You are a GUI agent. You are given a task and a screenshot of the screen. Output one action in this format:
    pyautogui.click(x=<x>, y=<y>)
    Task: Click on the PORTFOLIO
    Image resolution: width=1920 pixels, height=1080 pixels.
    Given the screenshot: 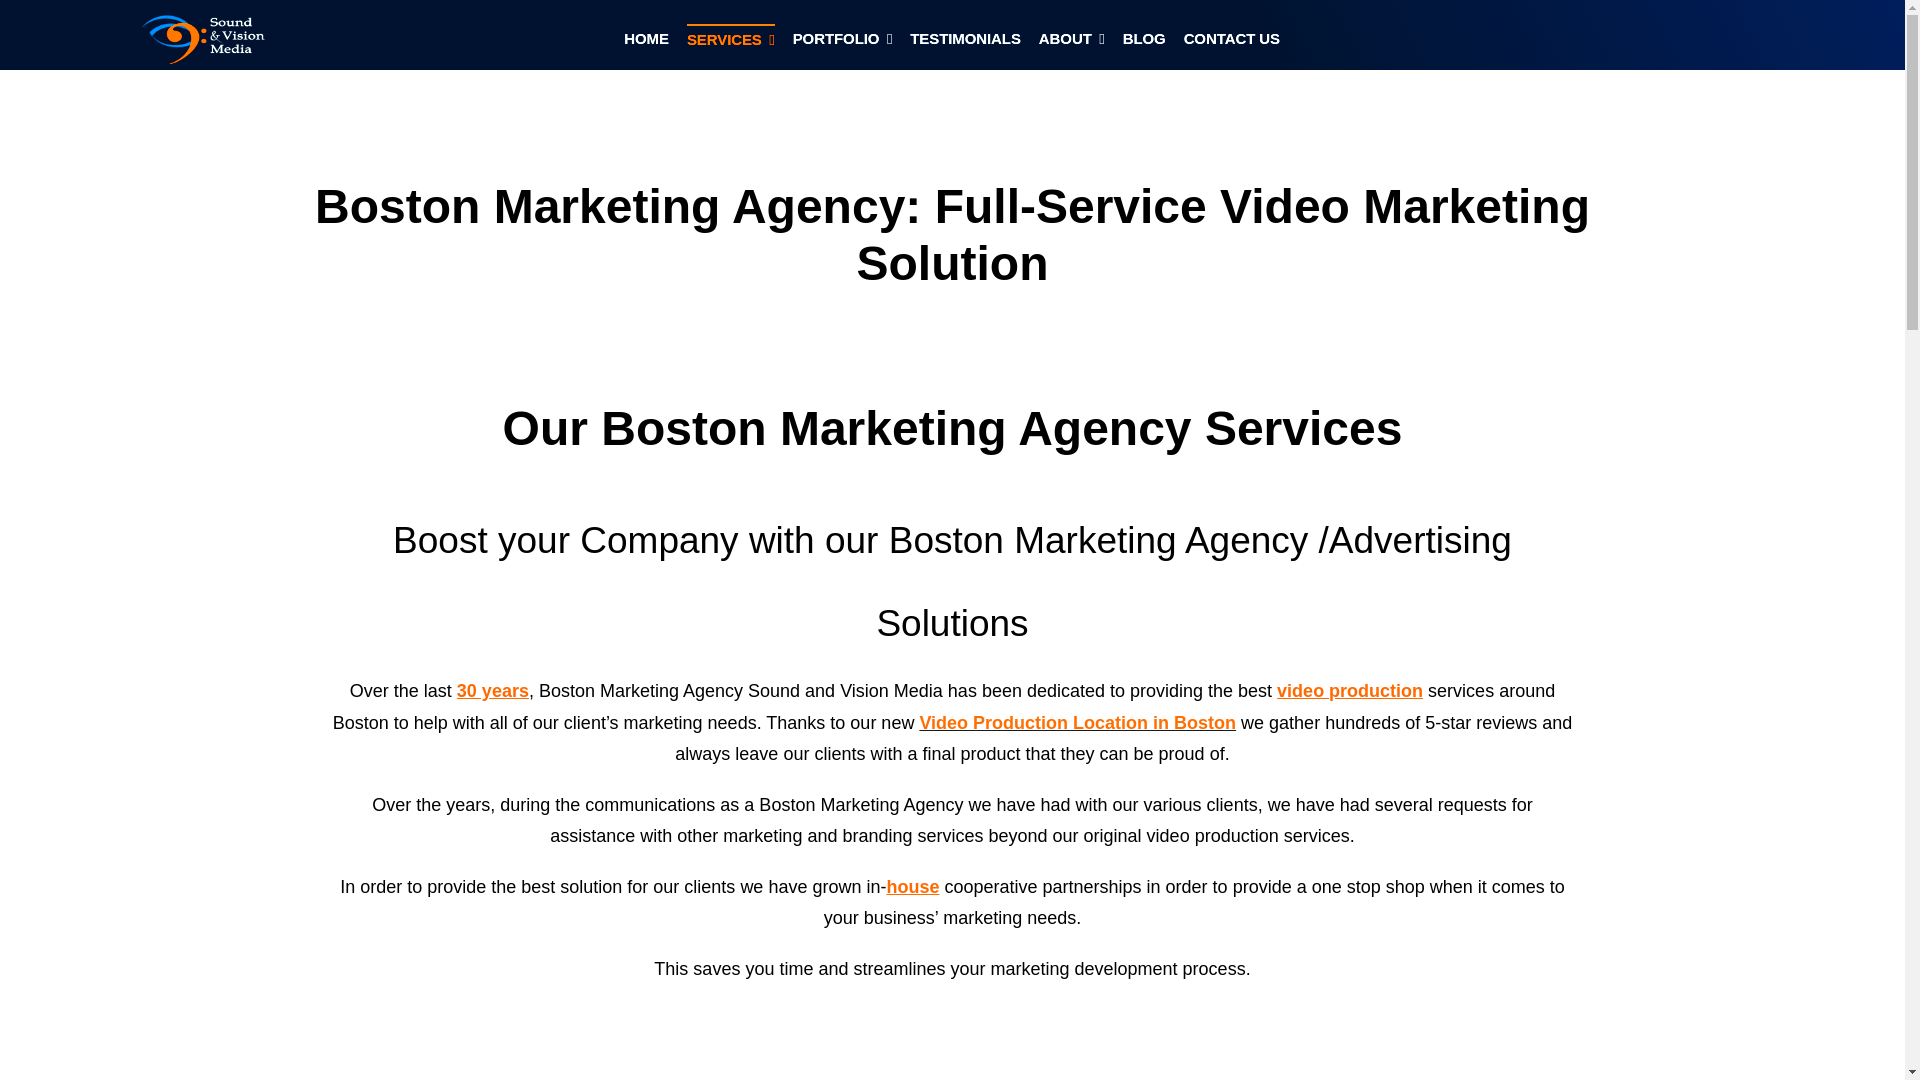 What is the action you would take?
    pyautogui.click(x=842, y=44)
    